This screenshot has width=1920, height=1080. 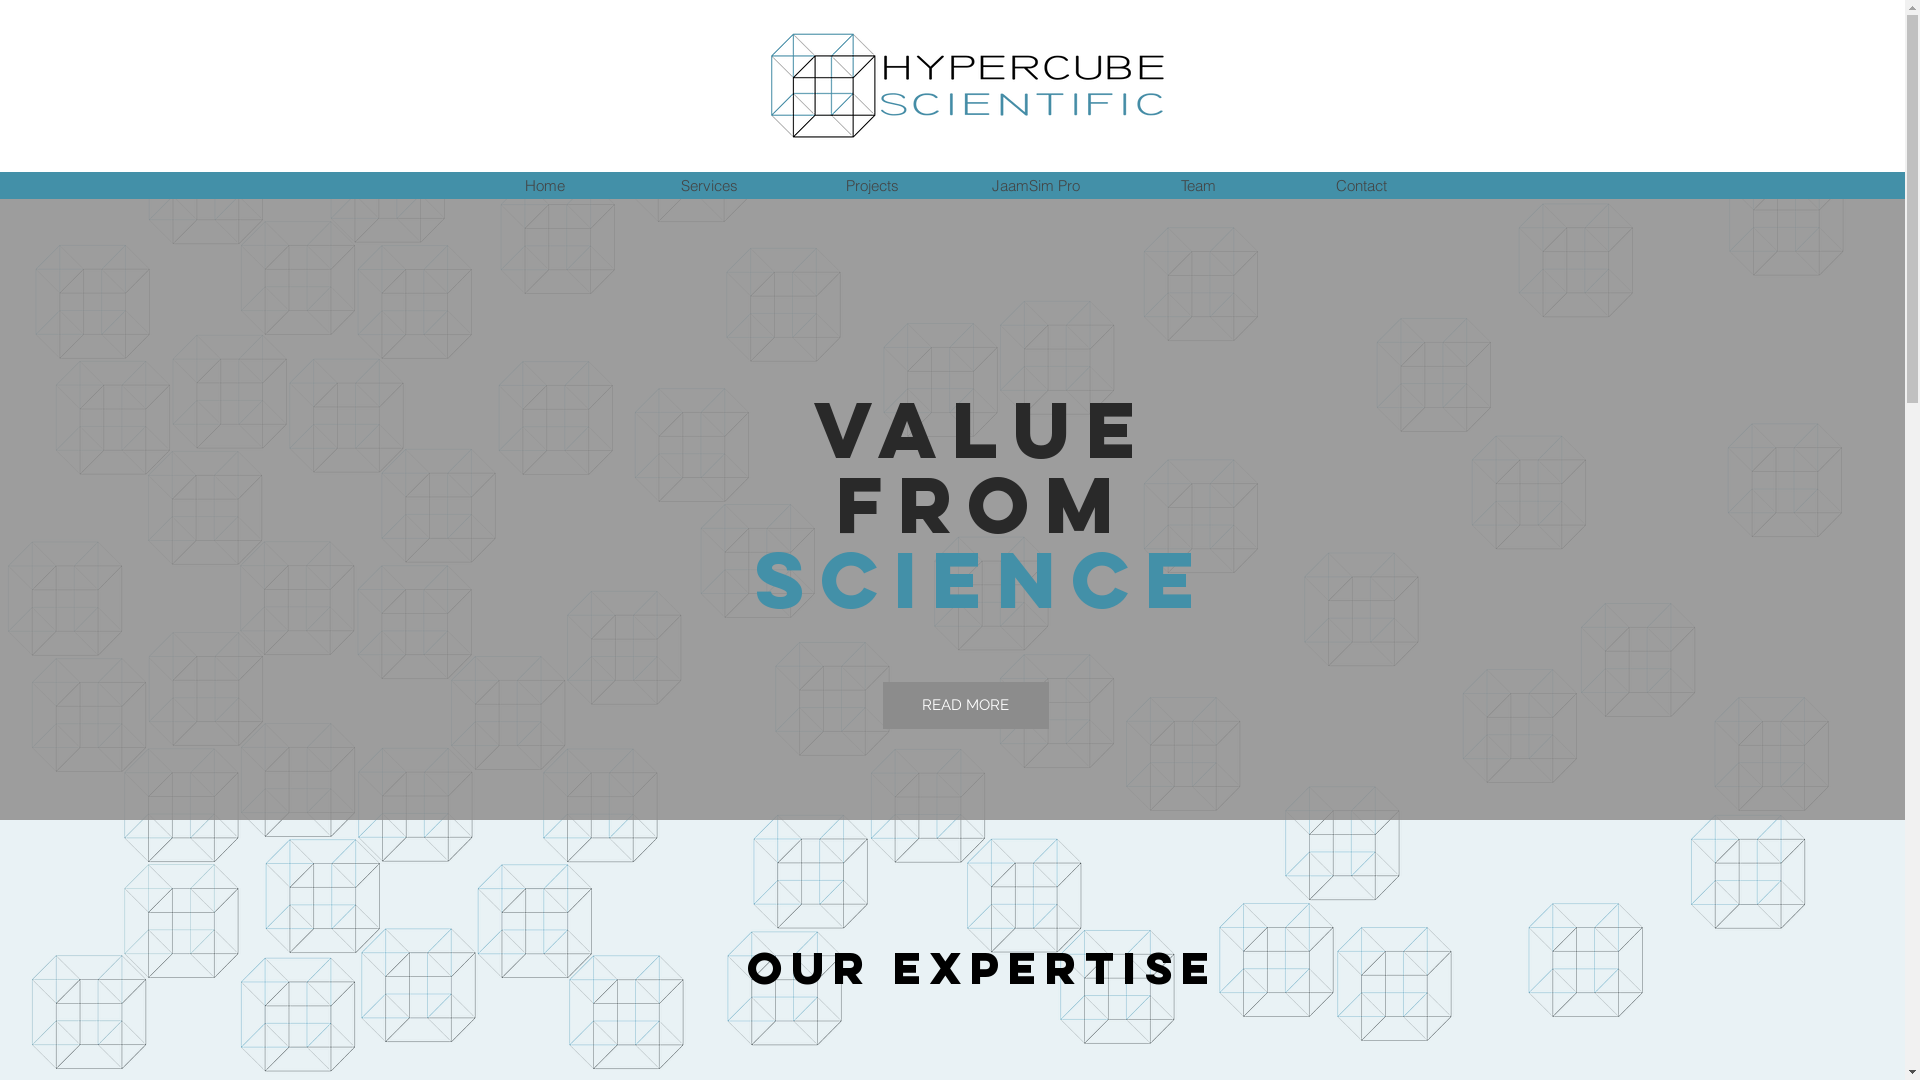 What do you see at coordinates (872, 186) in the screenshot?
I see `Projects` at bounding box center [872, 186].